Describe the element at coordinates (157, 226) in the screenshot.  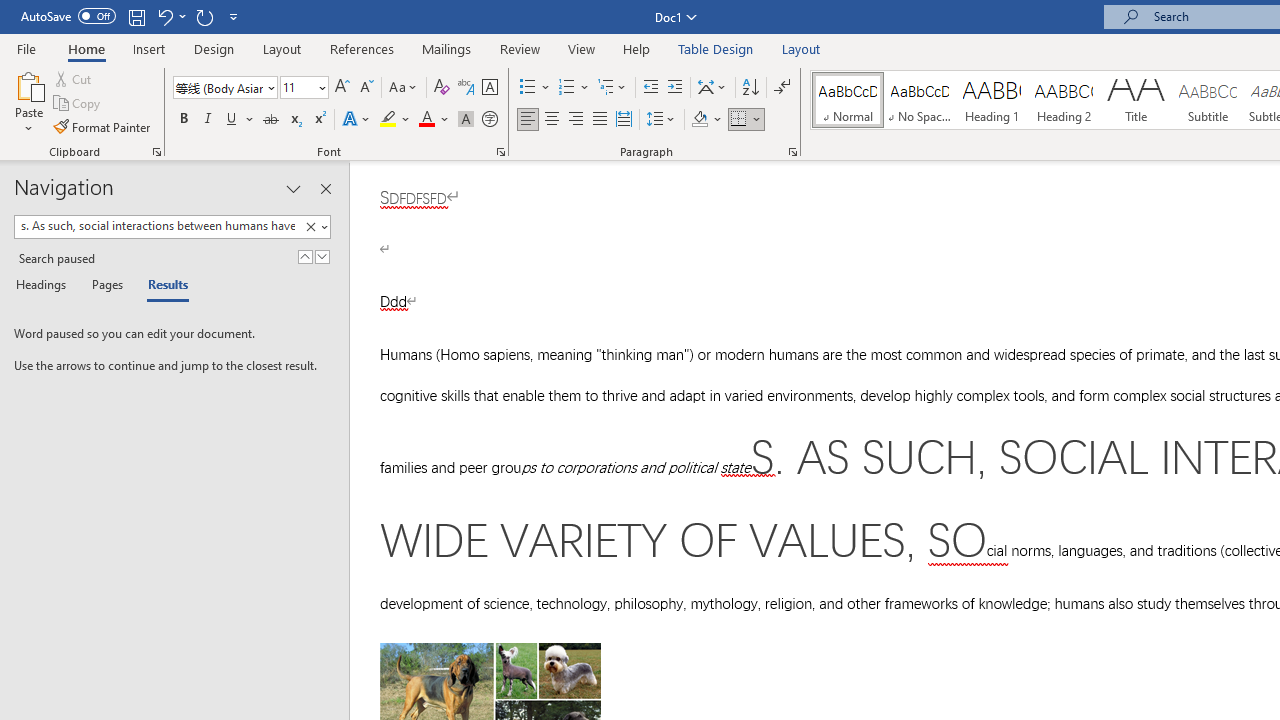
I see `Search document` at that location.